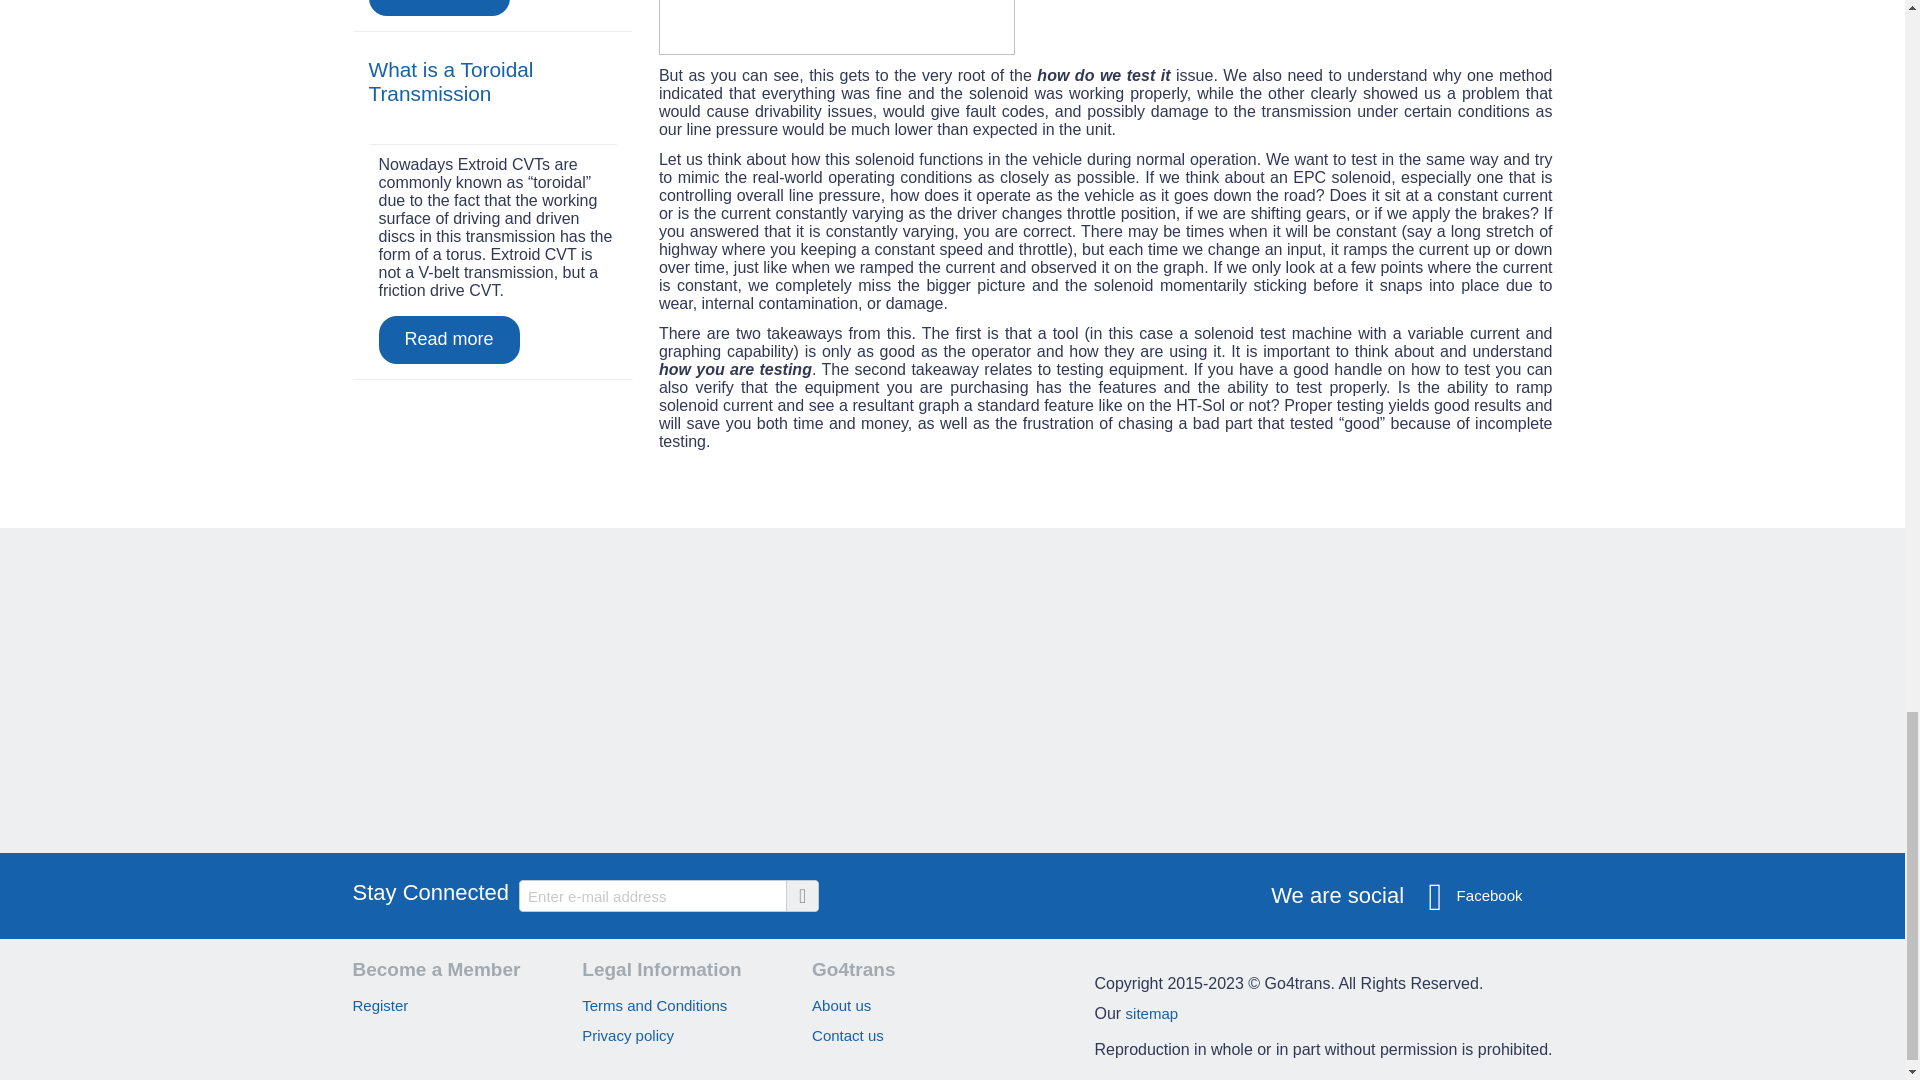 The height and width of the screenshot is (1080, 1920). I want to click on Enter e-mail address, so click(668, 896).